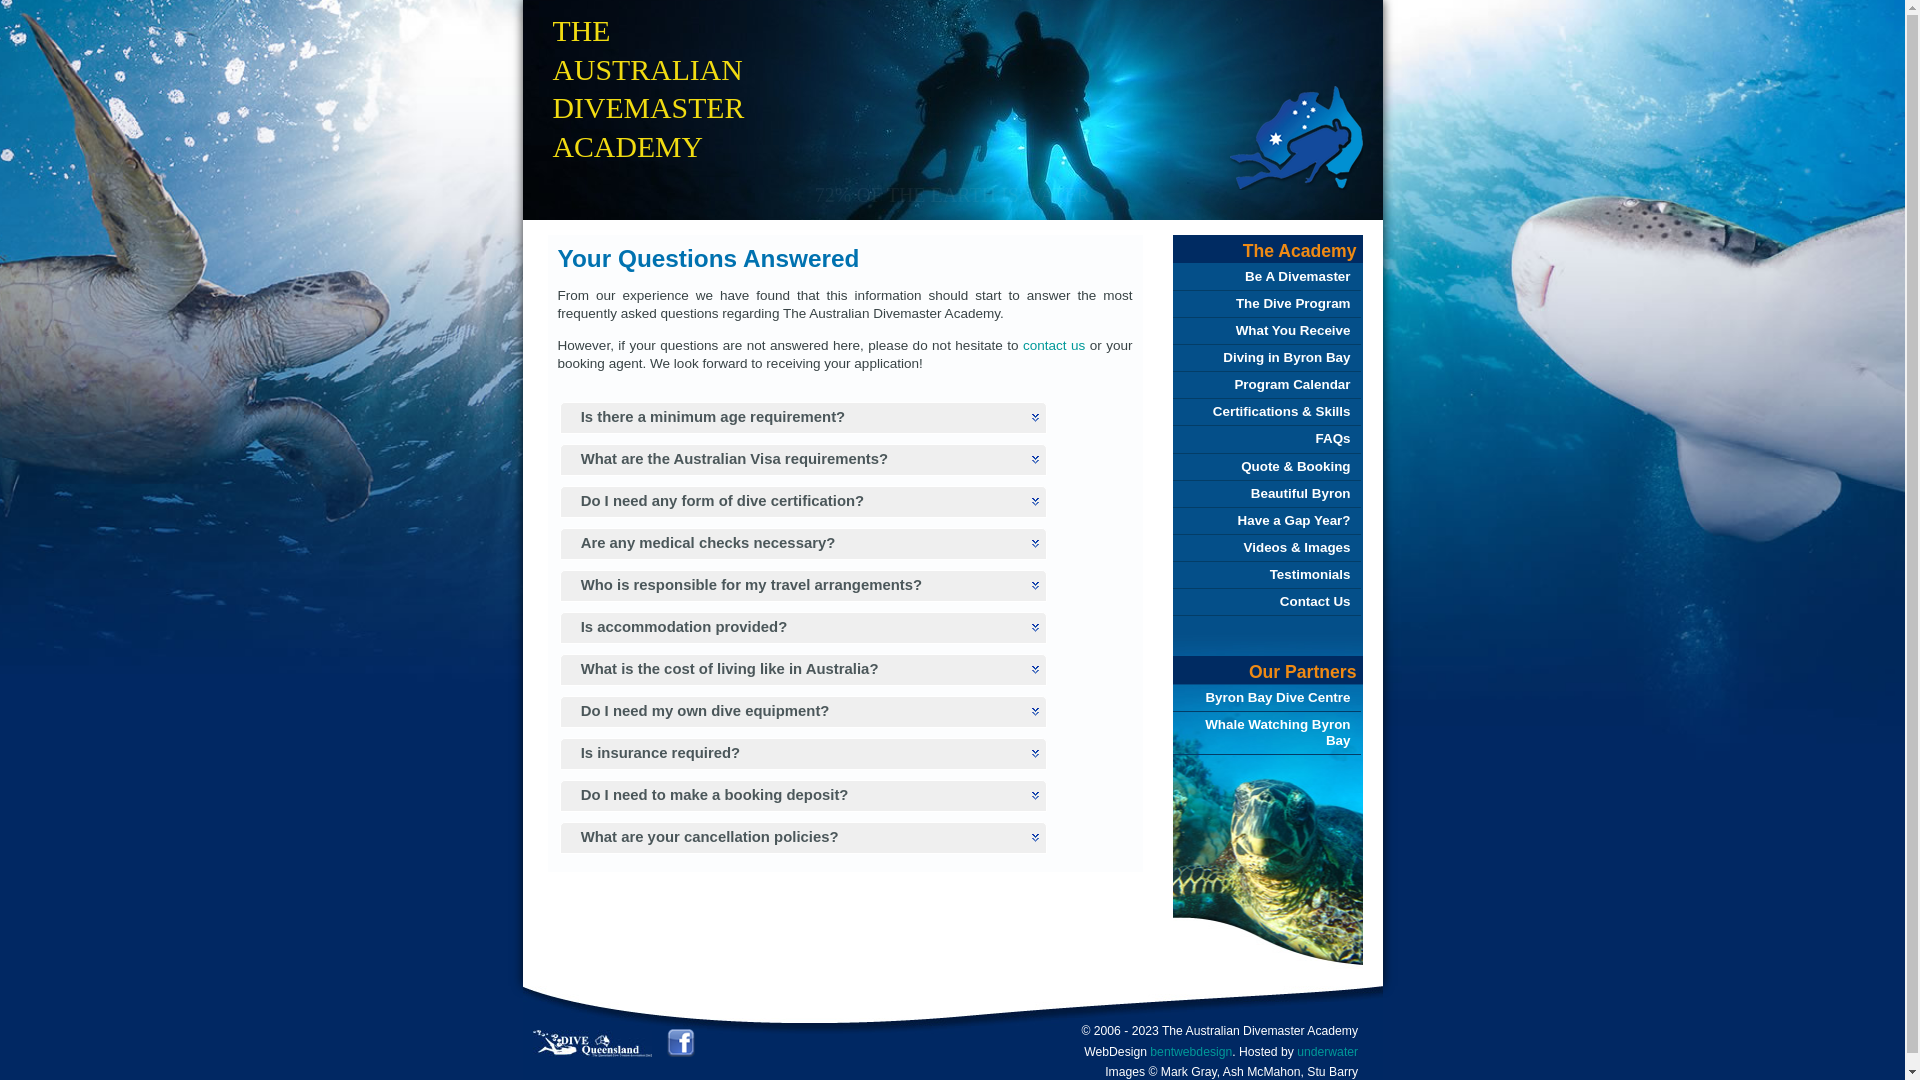 This screenshot has width=1920, height=1080. I want to click on Beautiful Byron, so click(1266, 494).